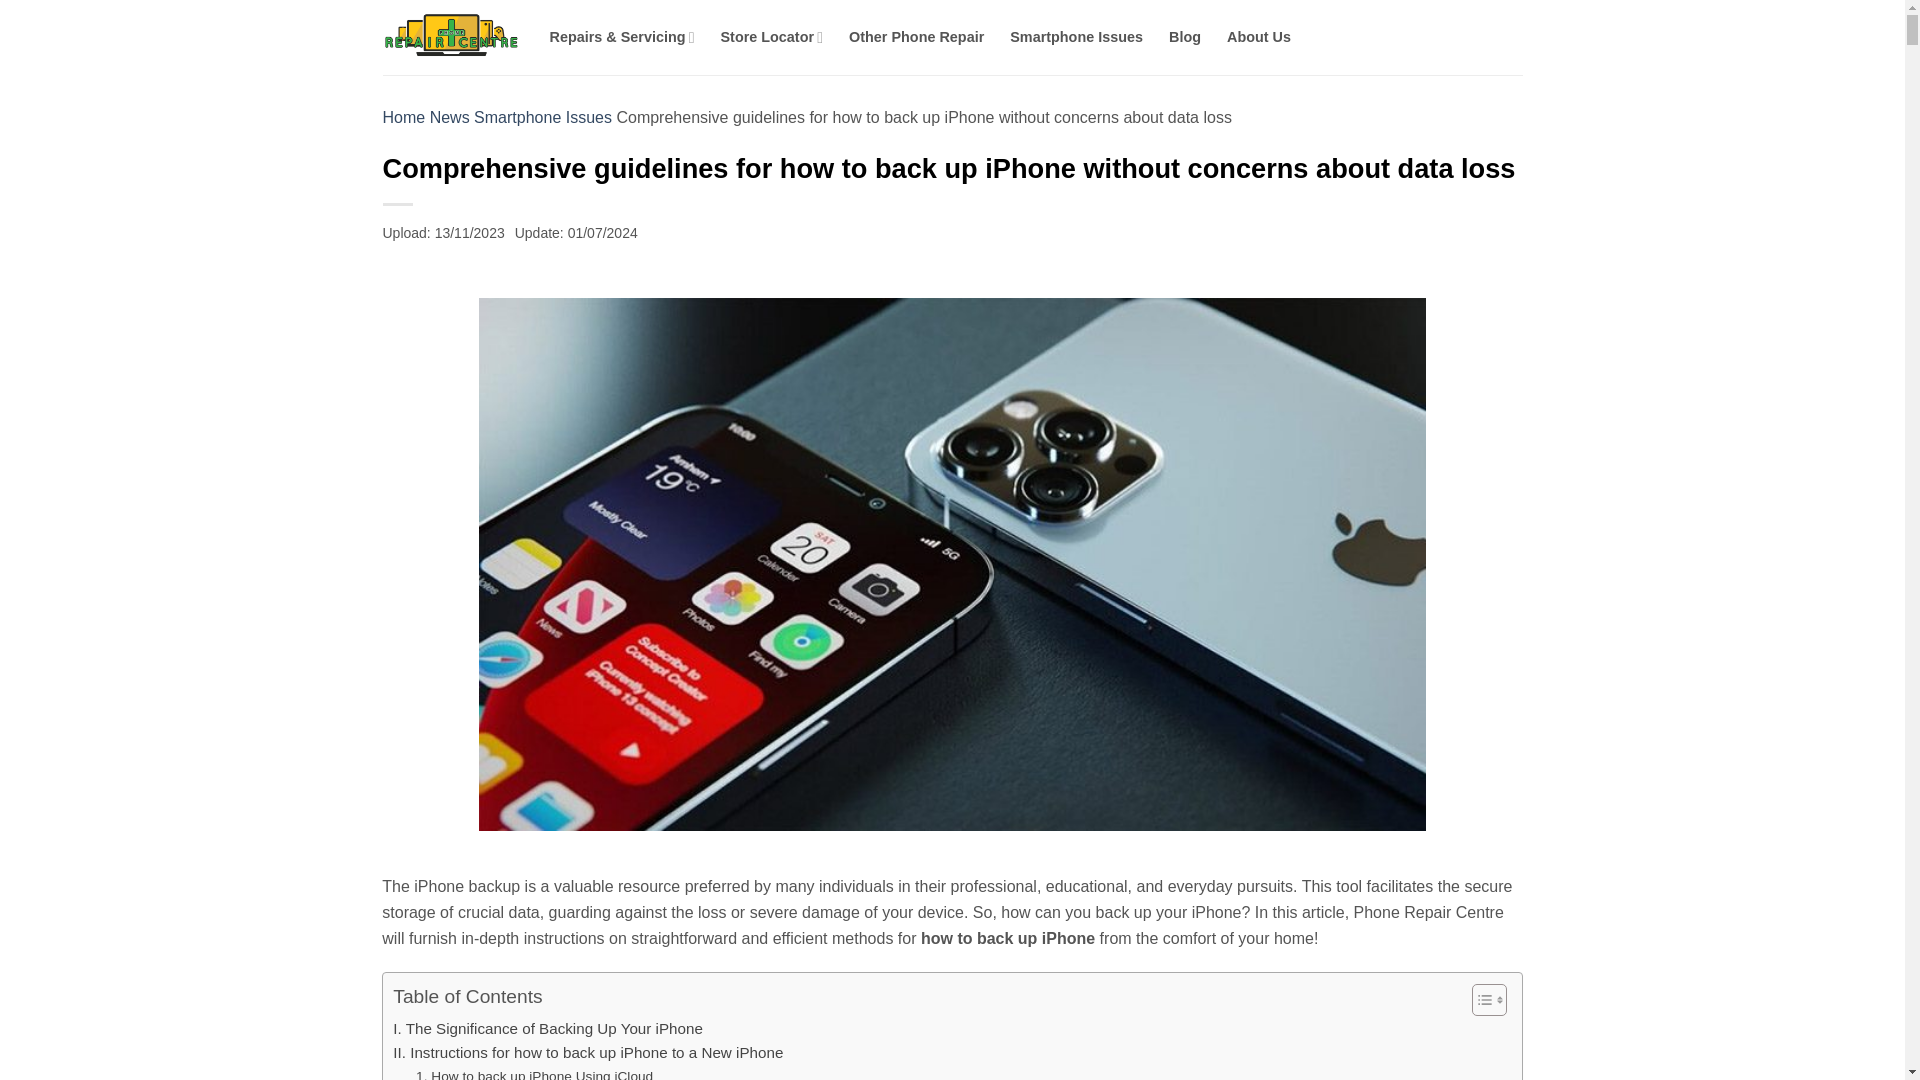  Describe the element at coordinates (534, 1072) in the screenshot. I see `1. How to back up iPhone Using iCloud` at that location.